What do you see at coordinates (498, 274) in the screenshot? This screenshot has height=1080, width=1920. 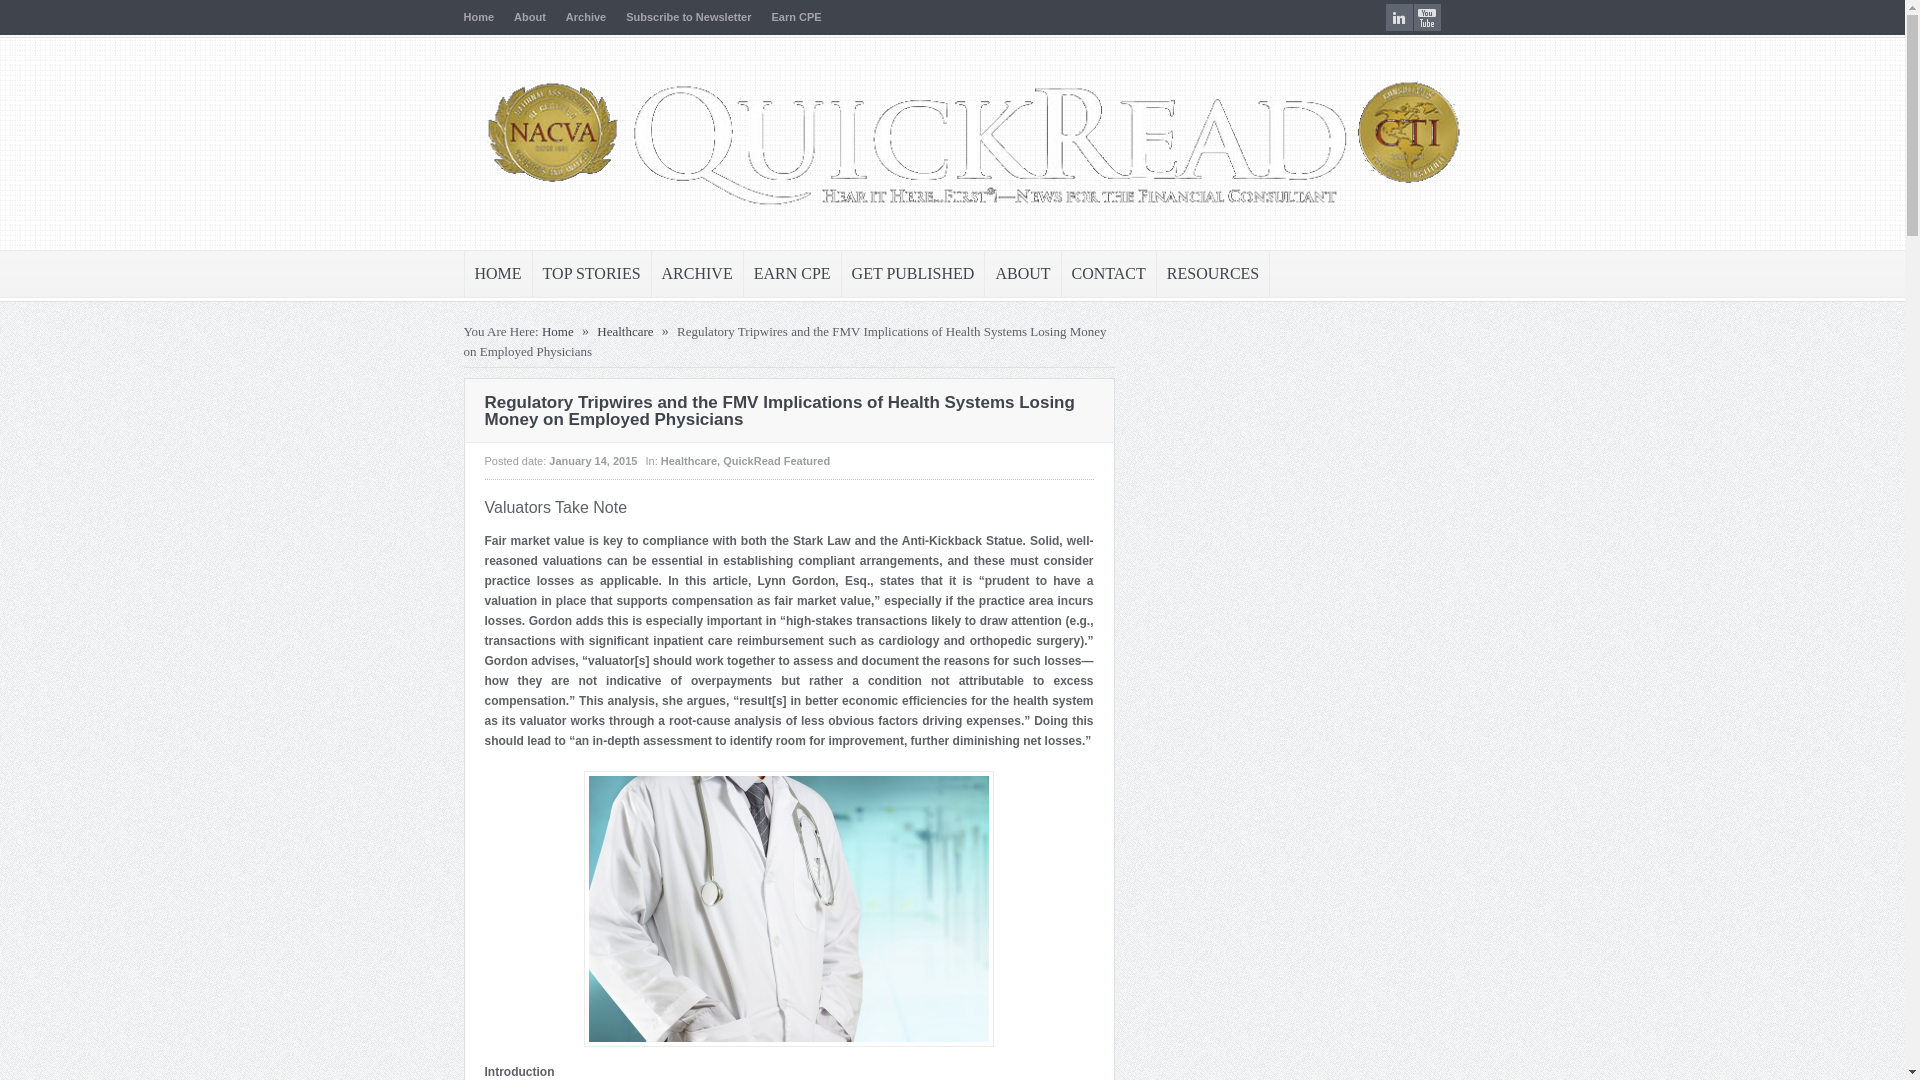 I see `HOME` at bounding box center [498, 274].